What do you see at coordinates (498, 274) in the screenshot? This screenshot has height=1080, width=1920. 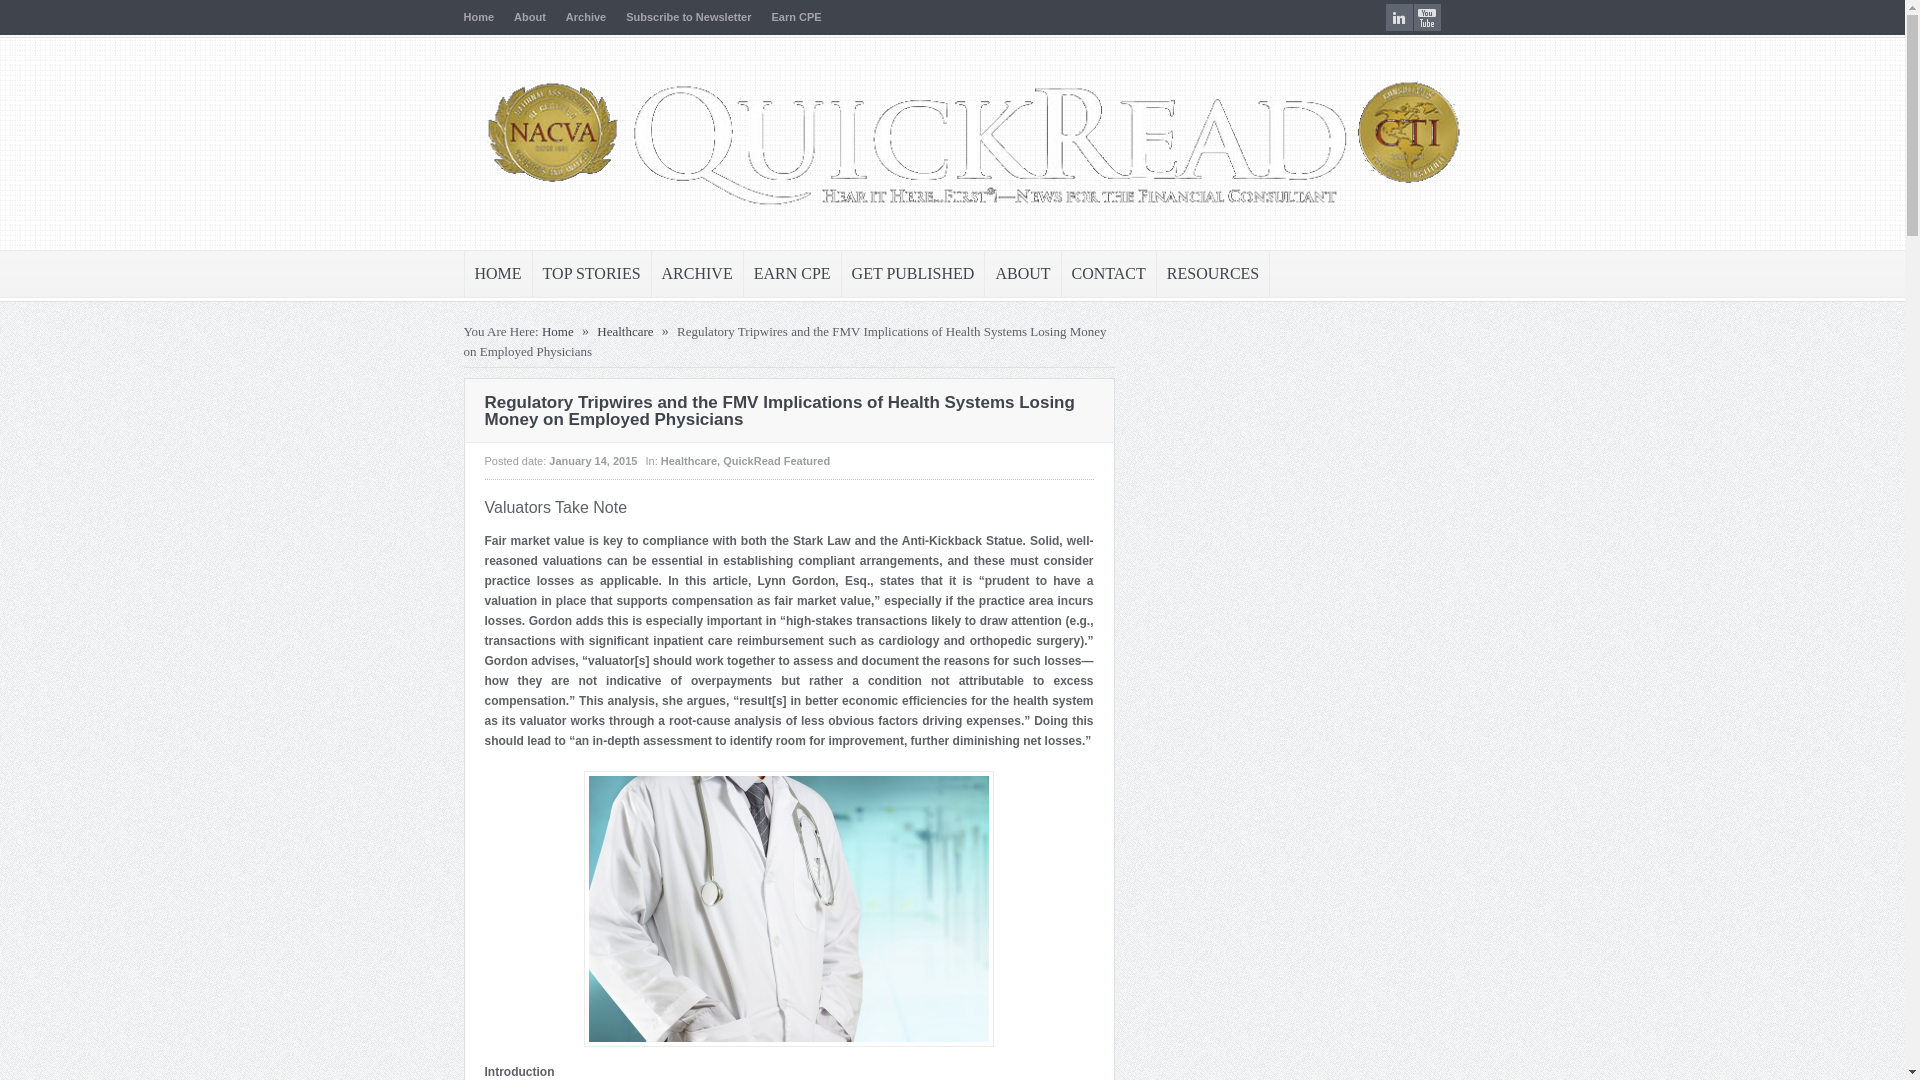 I see `HOME` at bounding box center [498, 274].